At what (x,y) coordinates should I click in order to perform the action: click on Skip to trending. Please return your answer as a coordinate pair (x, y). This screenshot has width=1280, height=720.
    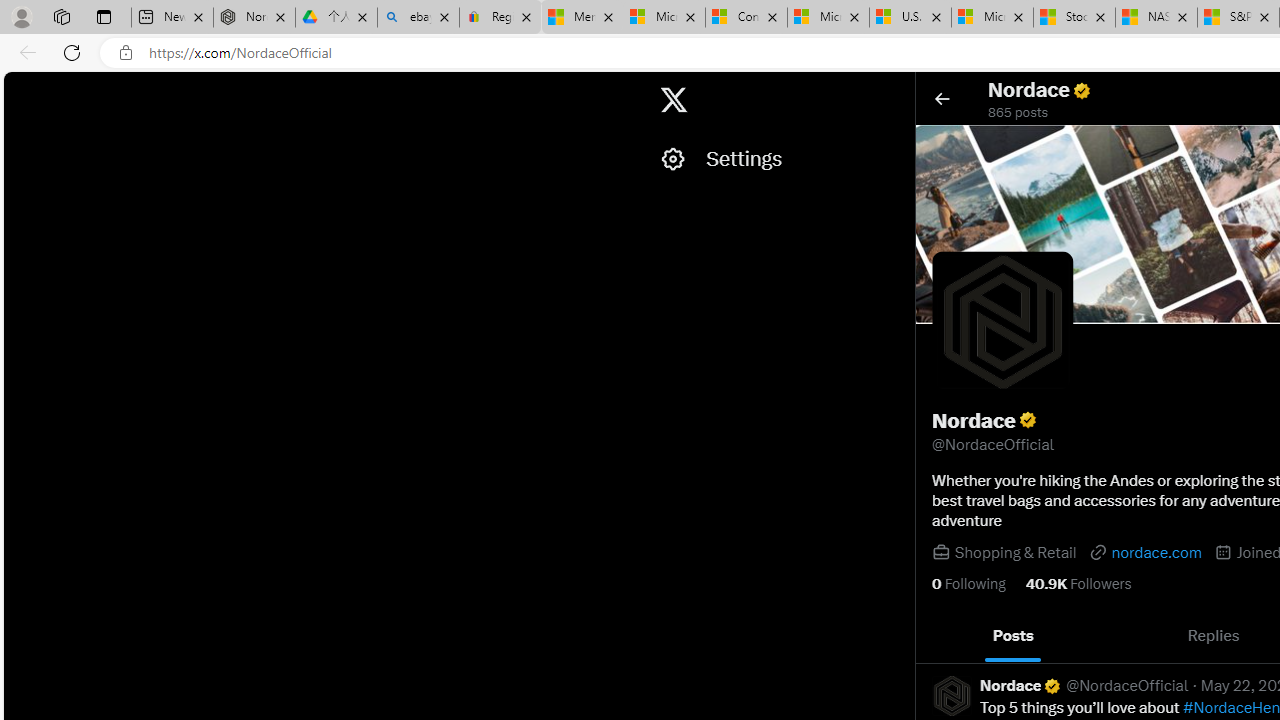
    Looking at the image, I should click on (21, 90).